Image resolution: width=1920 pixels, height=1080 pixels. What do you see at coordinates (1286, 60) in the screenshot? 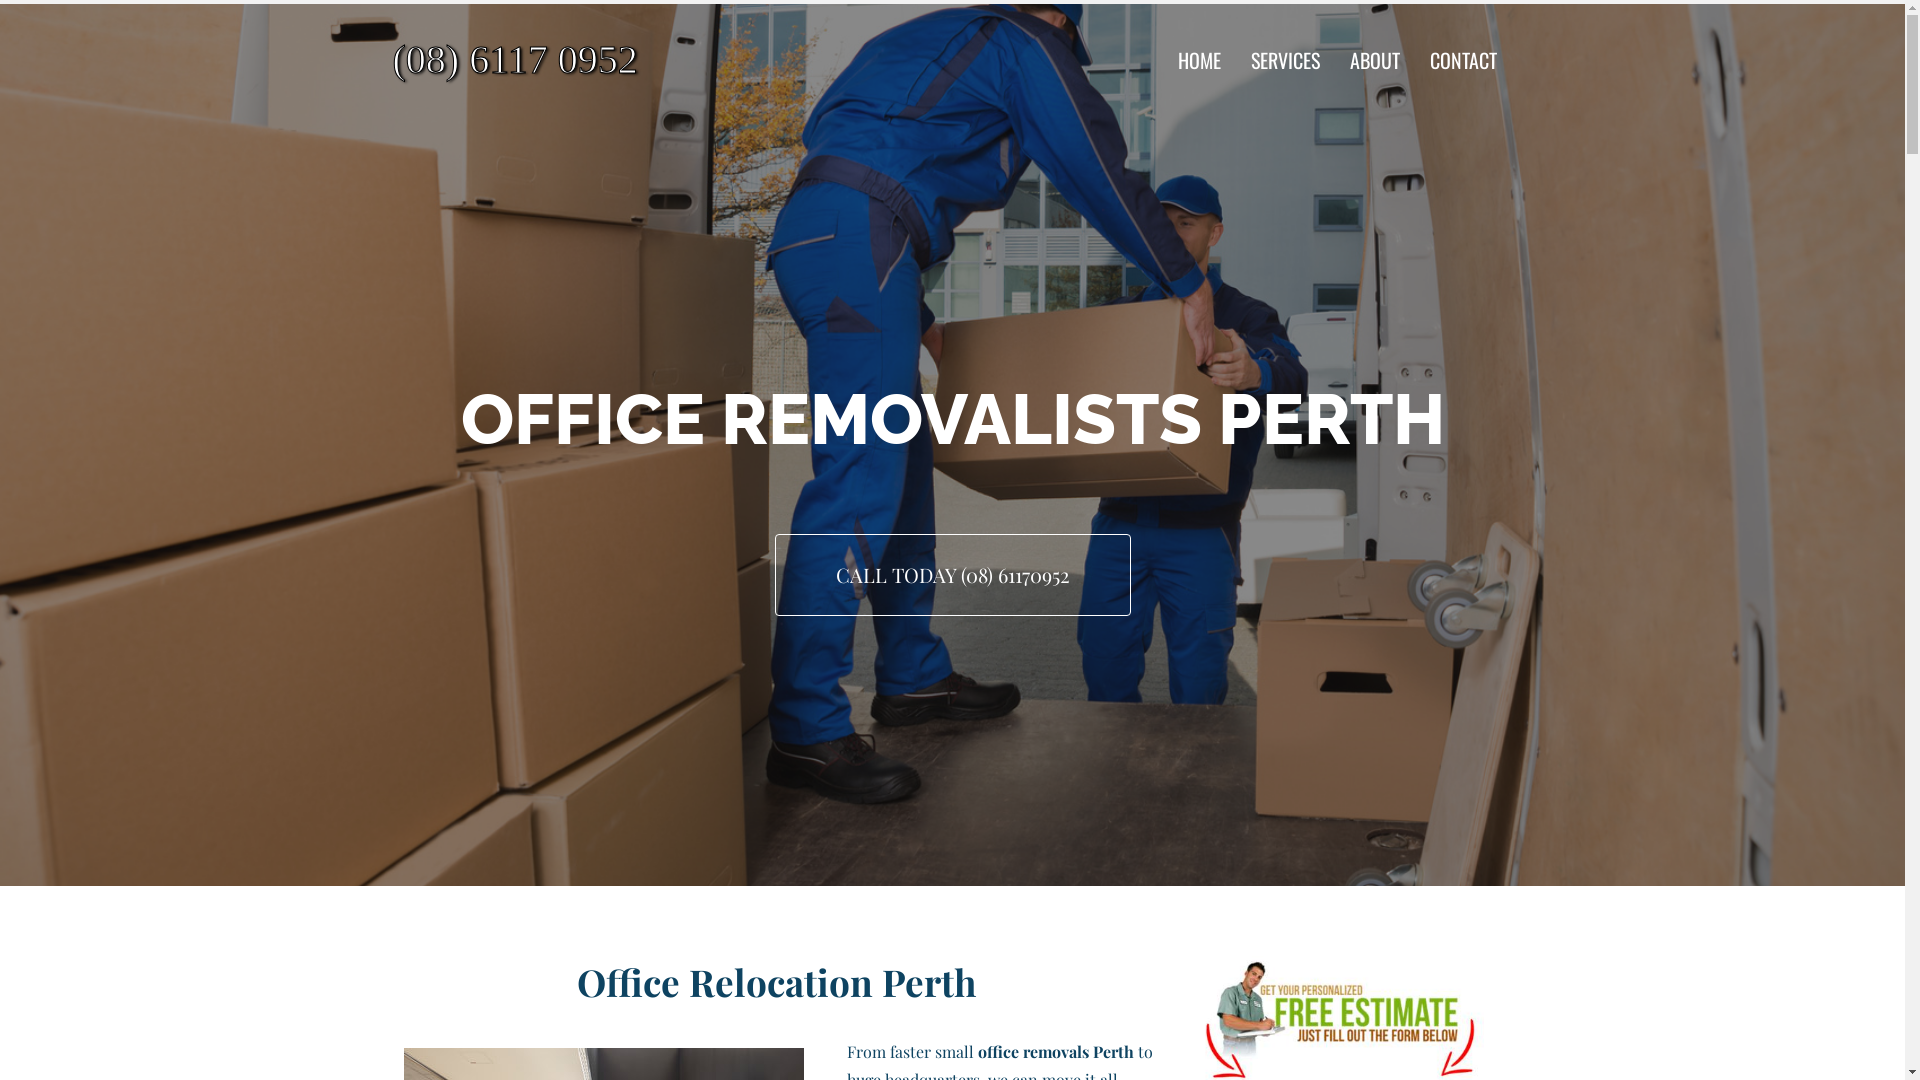
I see `SERVICES` at bounding box center [1286, 60].